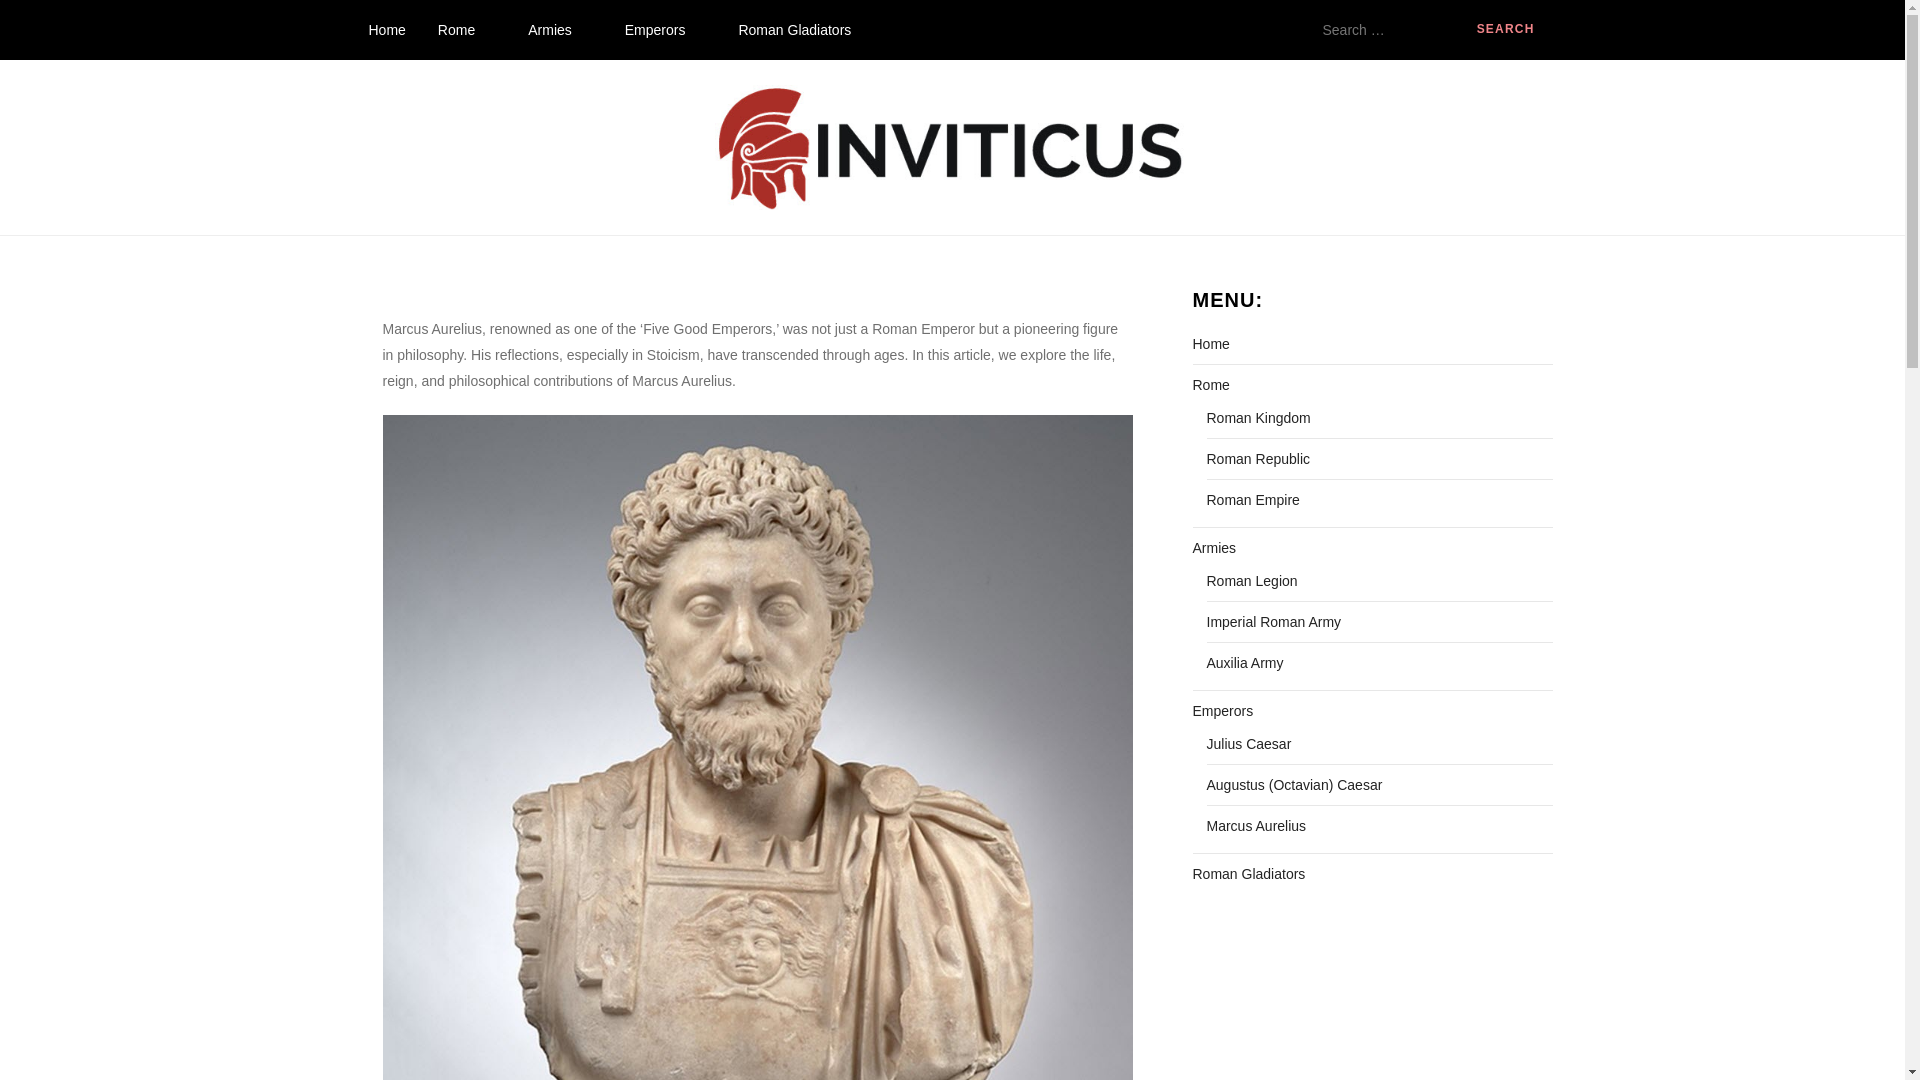 The image size is (1920, 1080). I want to click on Rome, so click(467, 30).